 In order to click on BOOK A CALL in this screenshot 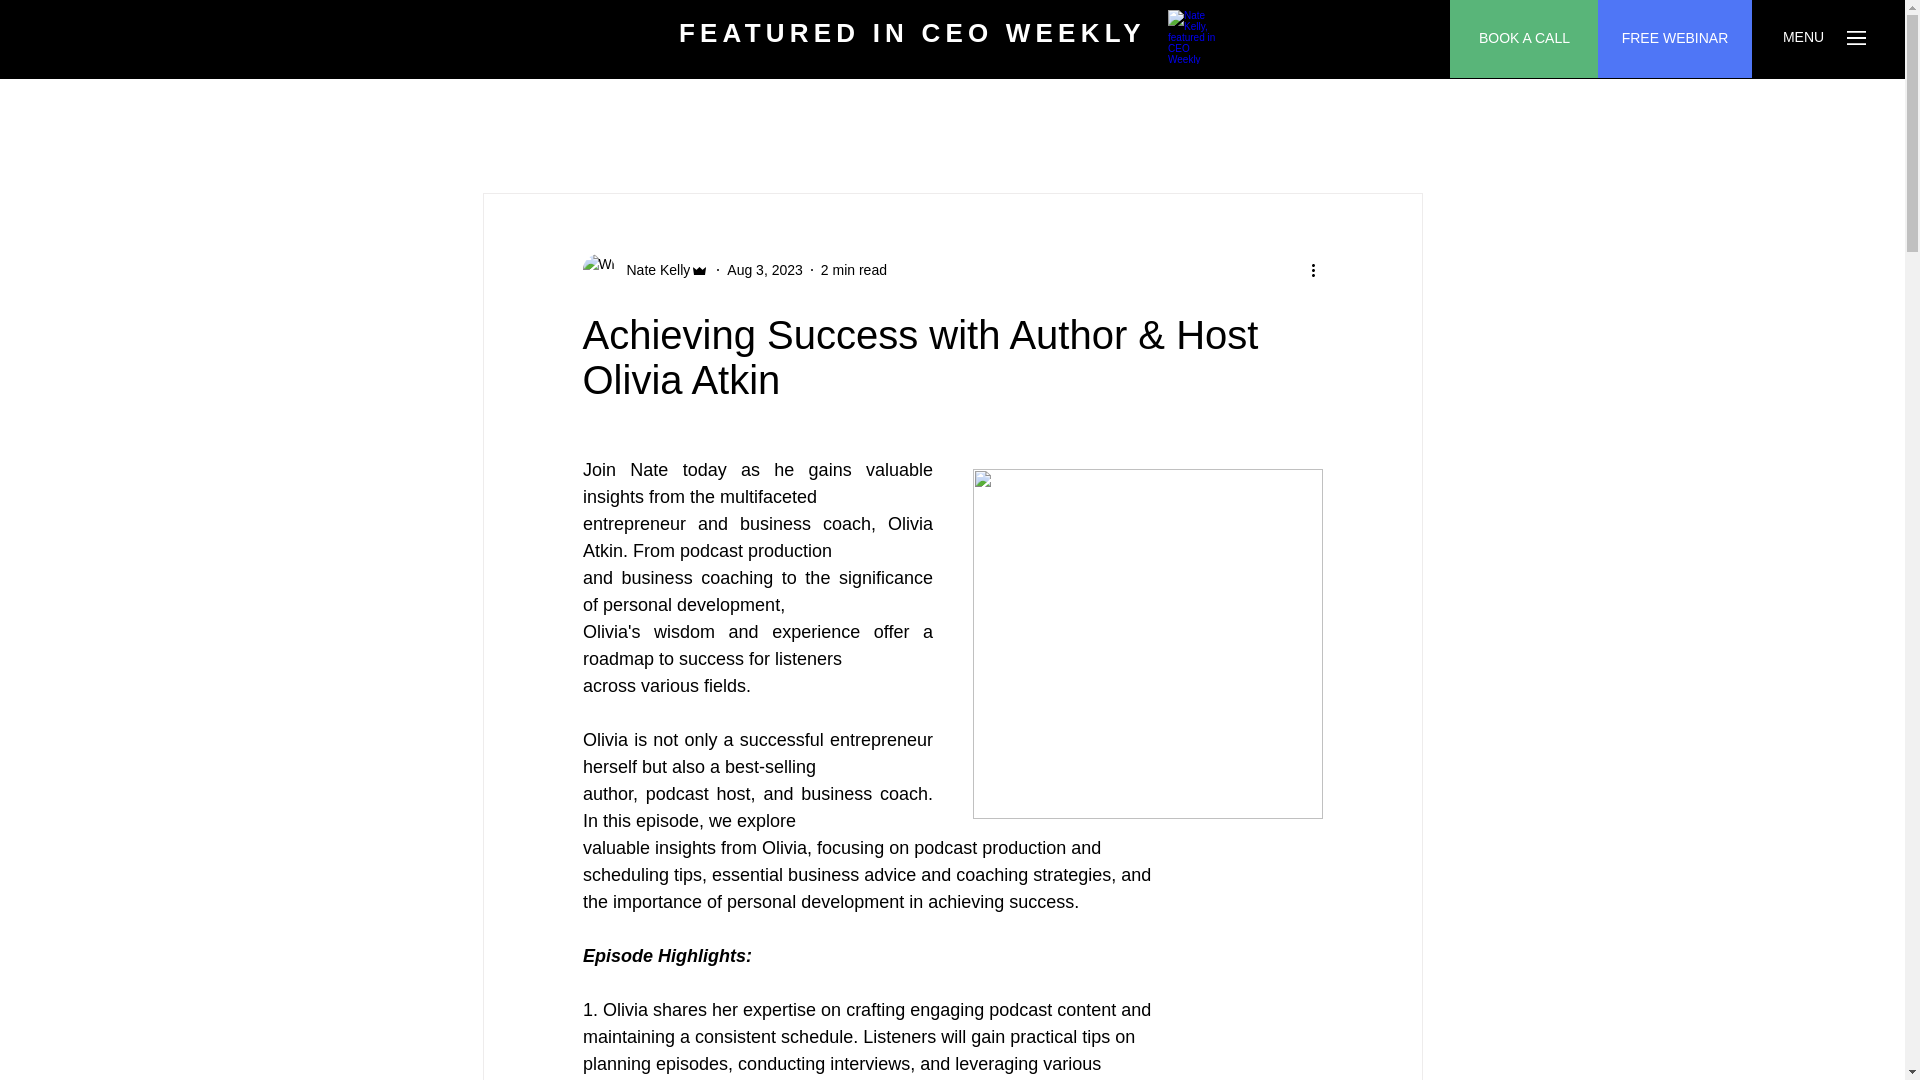, I will do `click(1524, 38)`.